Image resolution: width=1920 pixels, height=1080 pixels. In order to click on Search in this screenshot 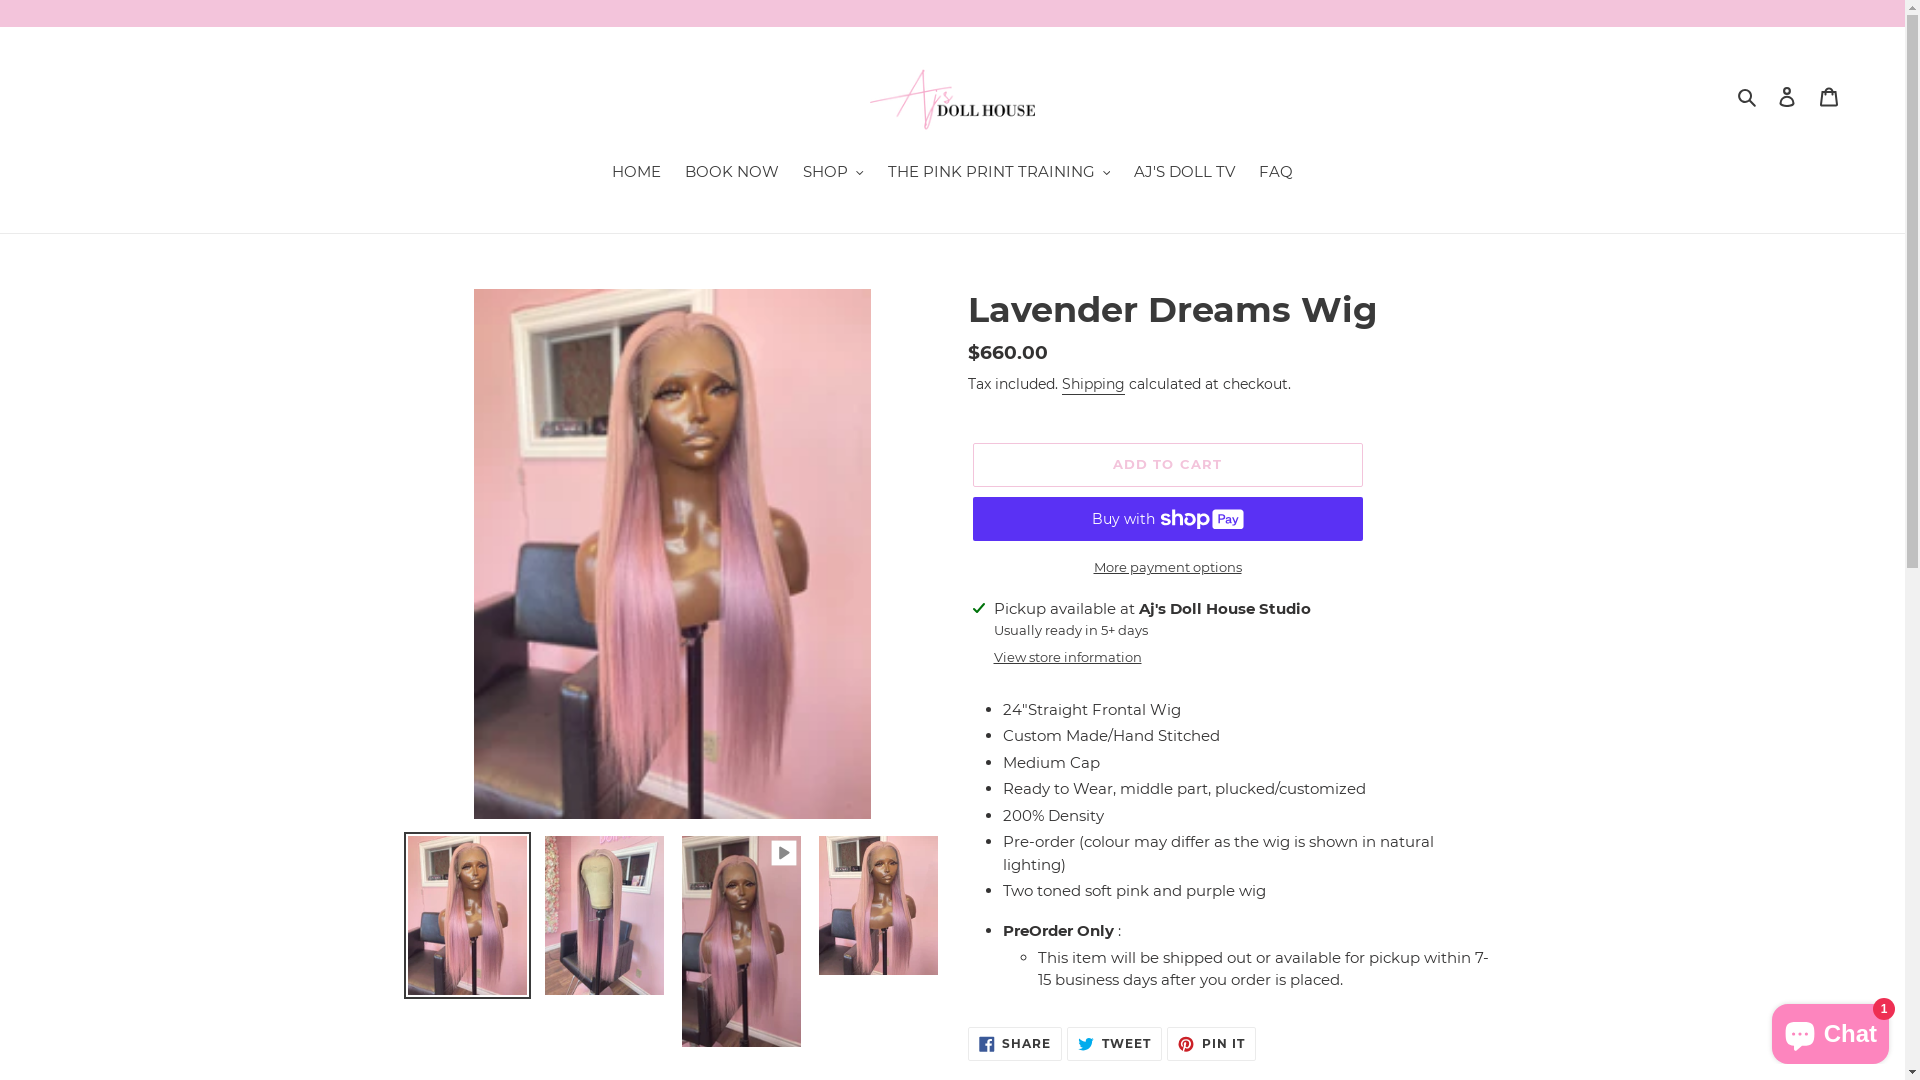, I will do `click(1748, 96)`.